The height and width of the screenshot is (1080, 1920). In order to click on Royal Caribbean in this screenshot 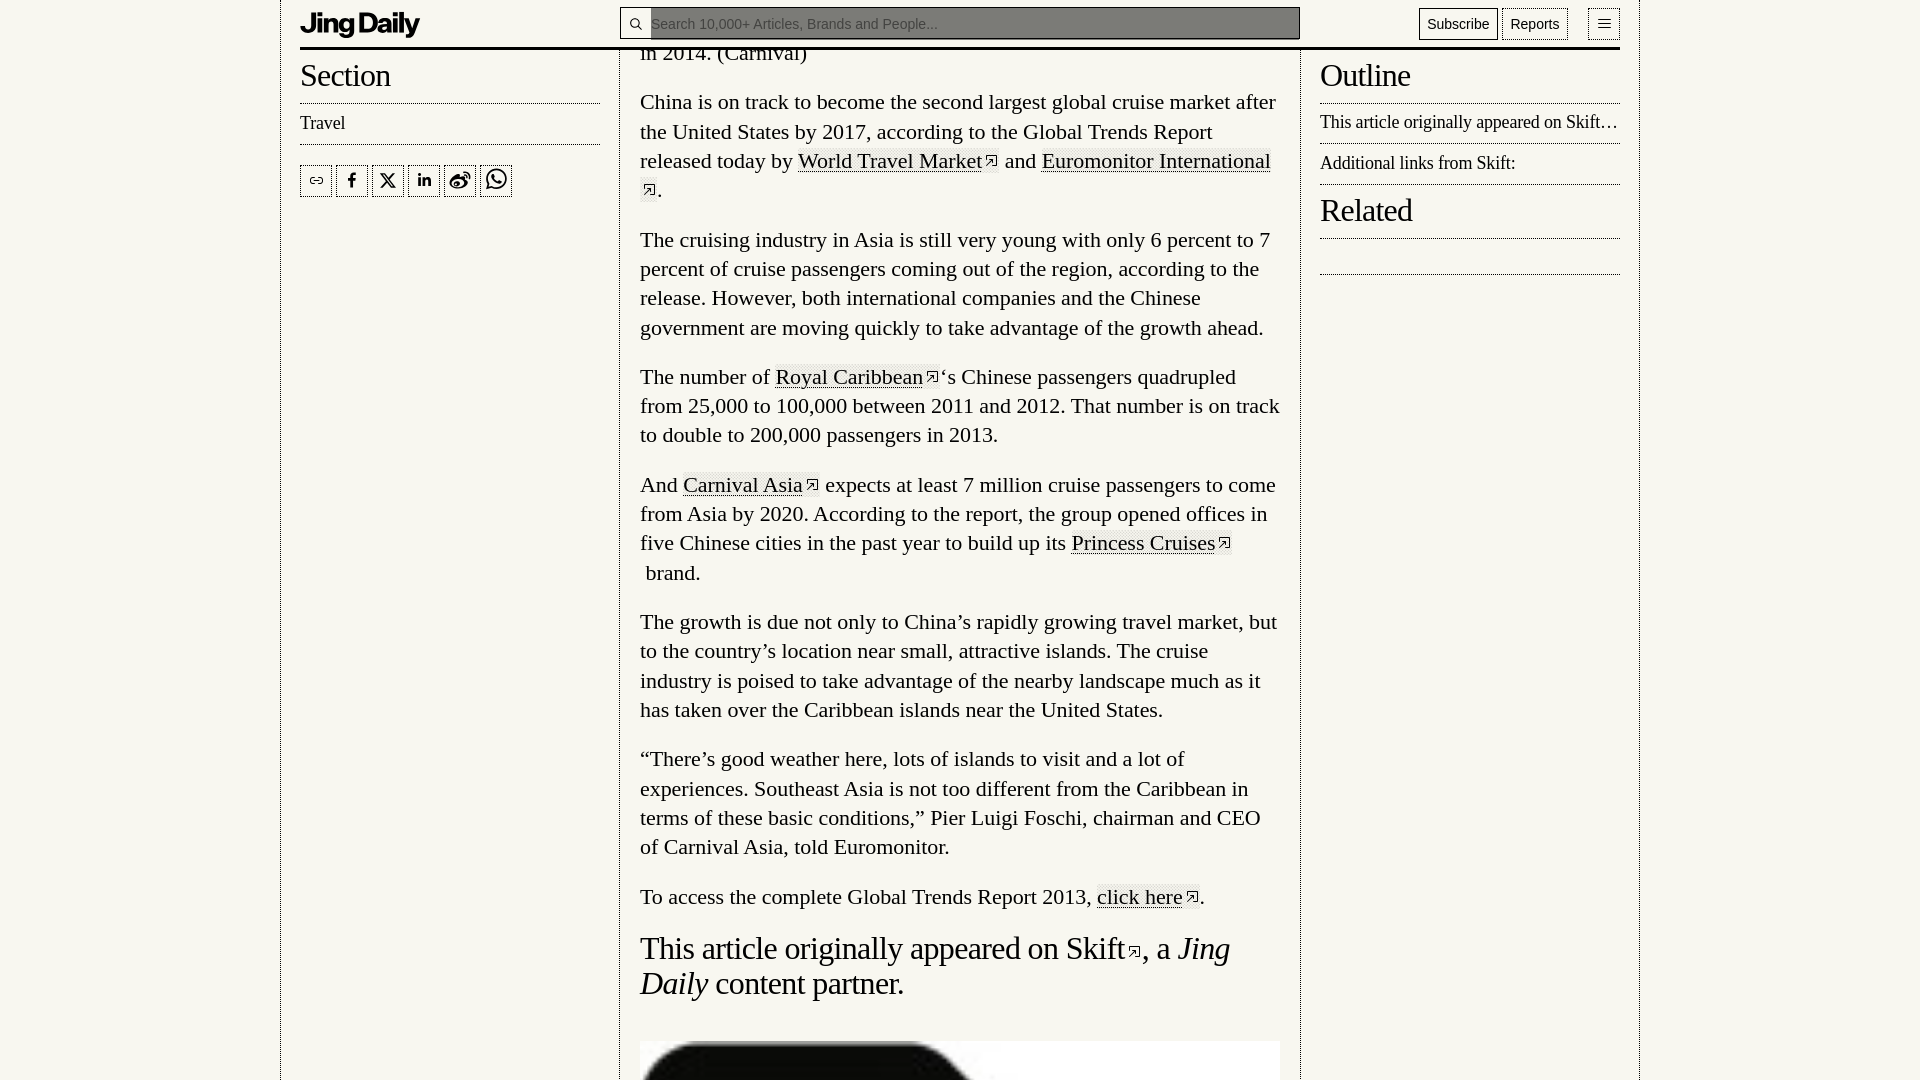, I will do `click(858, 376)`.